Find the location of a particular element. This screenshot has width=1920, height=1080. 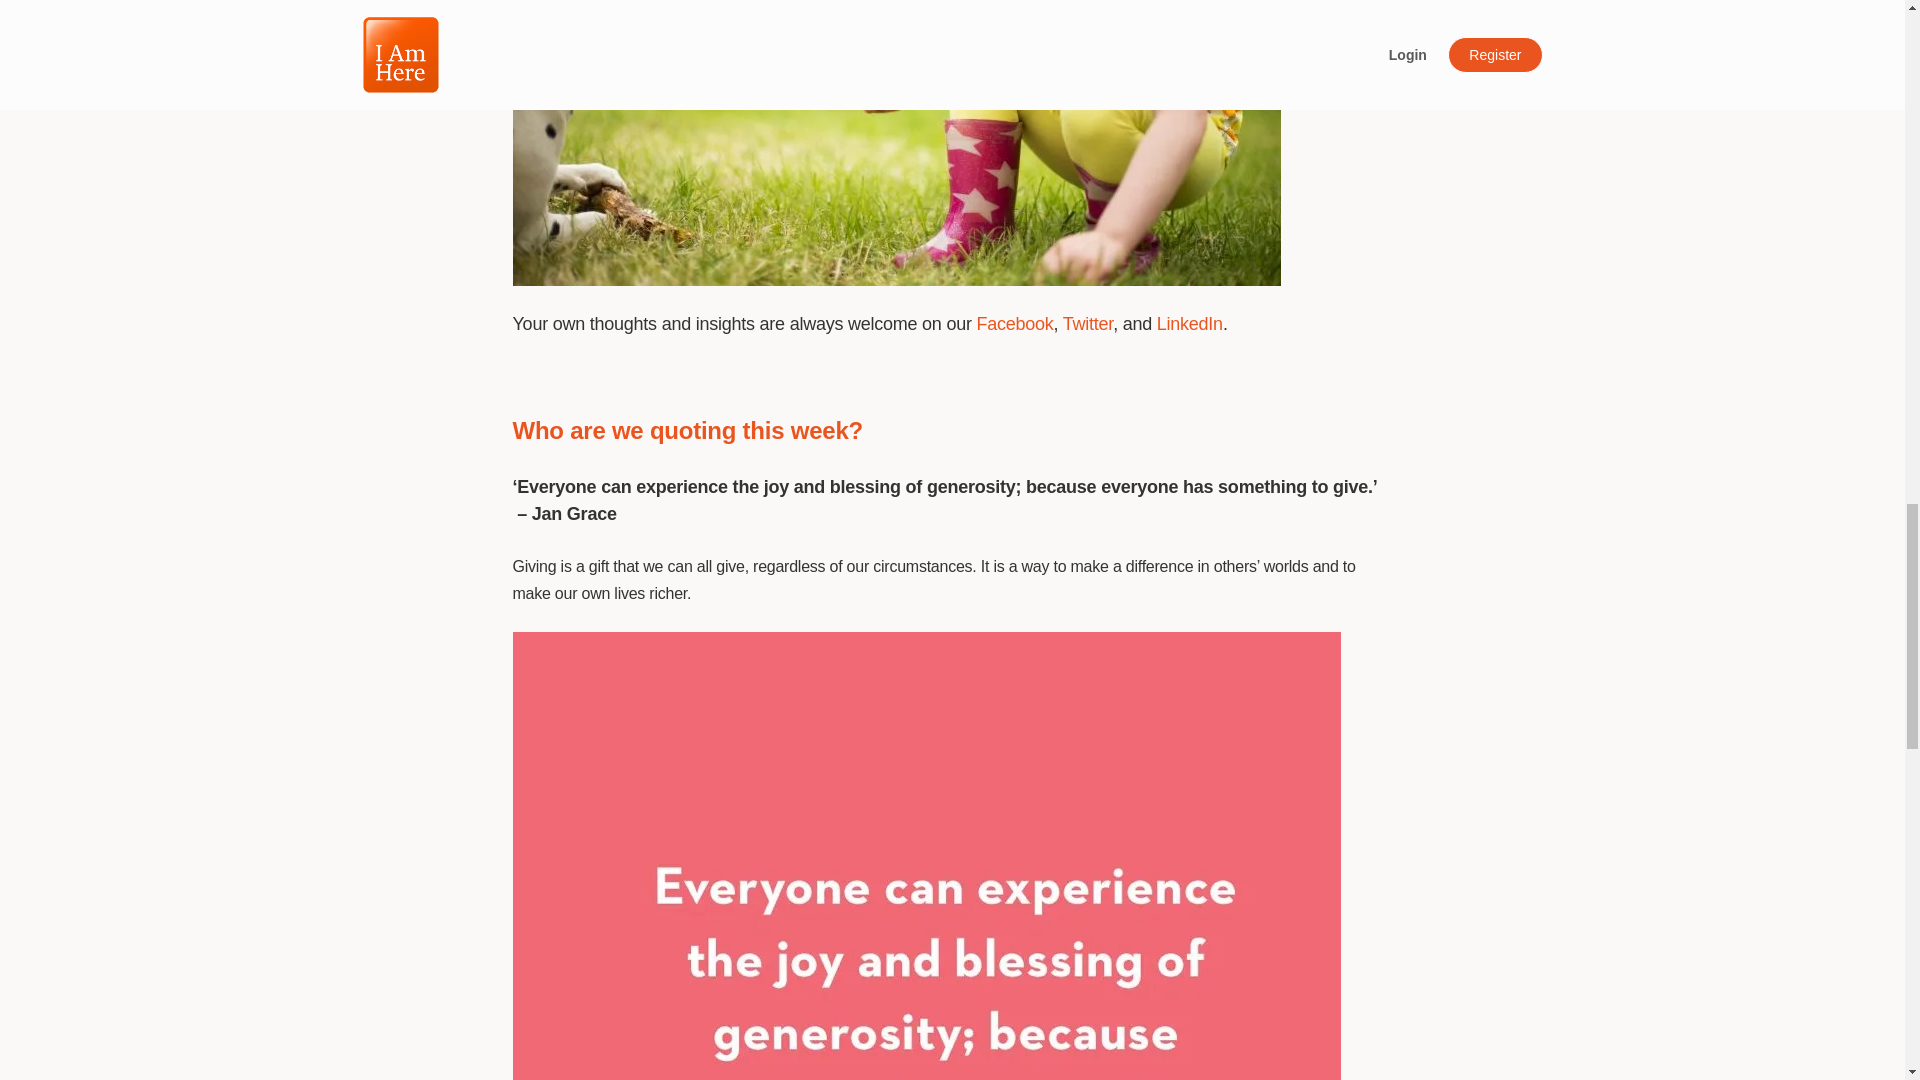

Facebook is located at coordinates (1014, 324).